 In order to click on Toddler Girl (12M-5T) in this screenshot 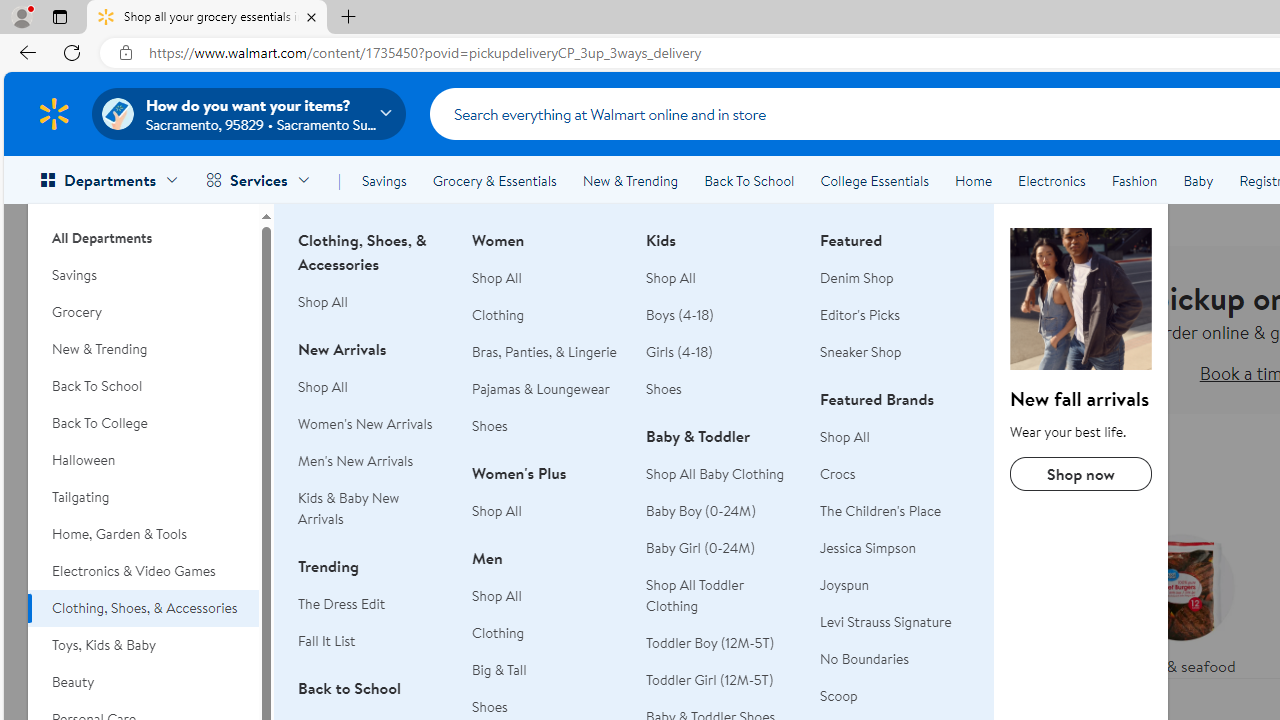, I will do `click(721, 680)`.